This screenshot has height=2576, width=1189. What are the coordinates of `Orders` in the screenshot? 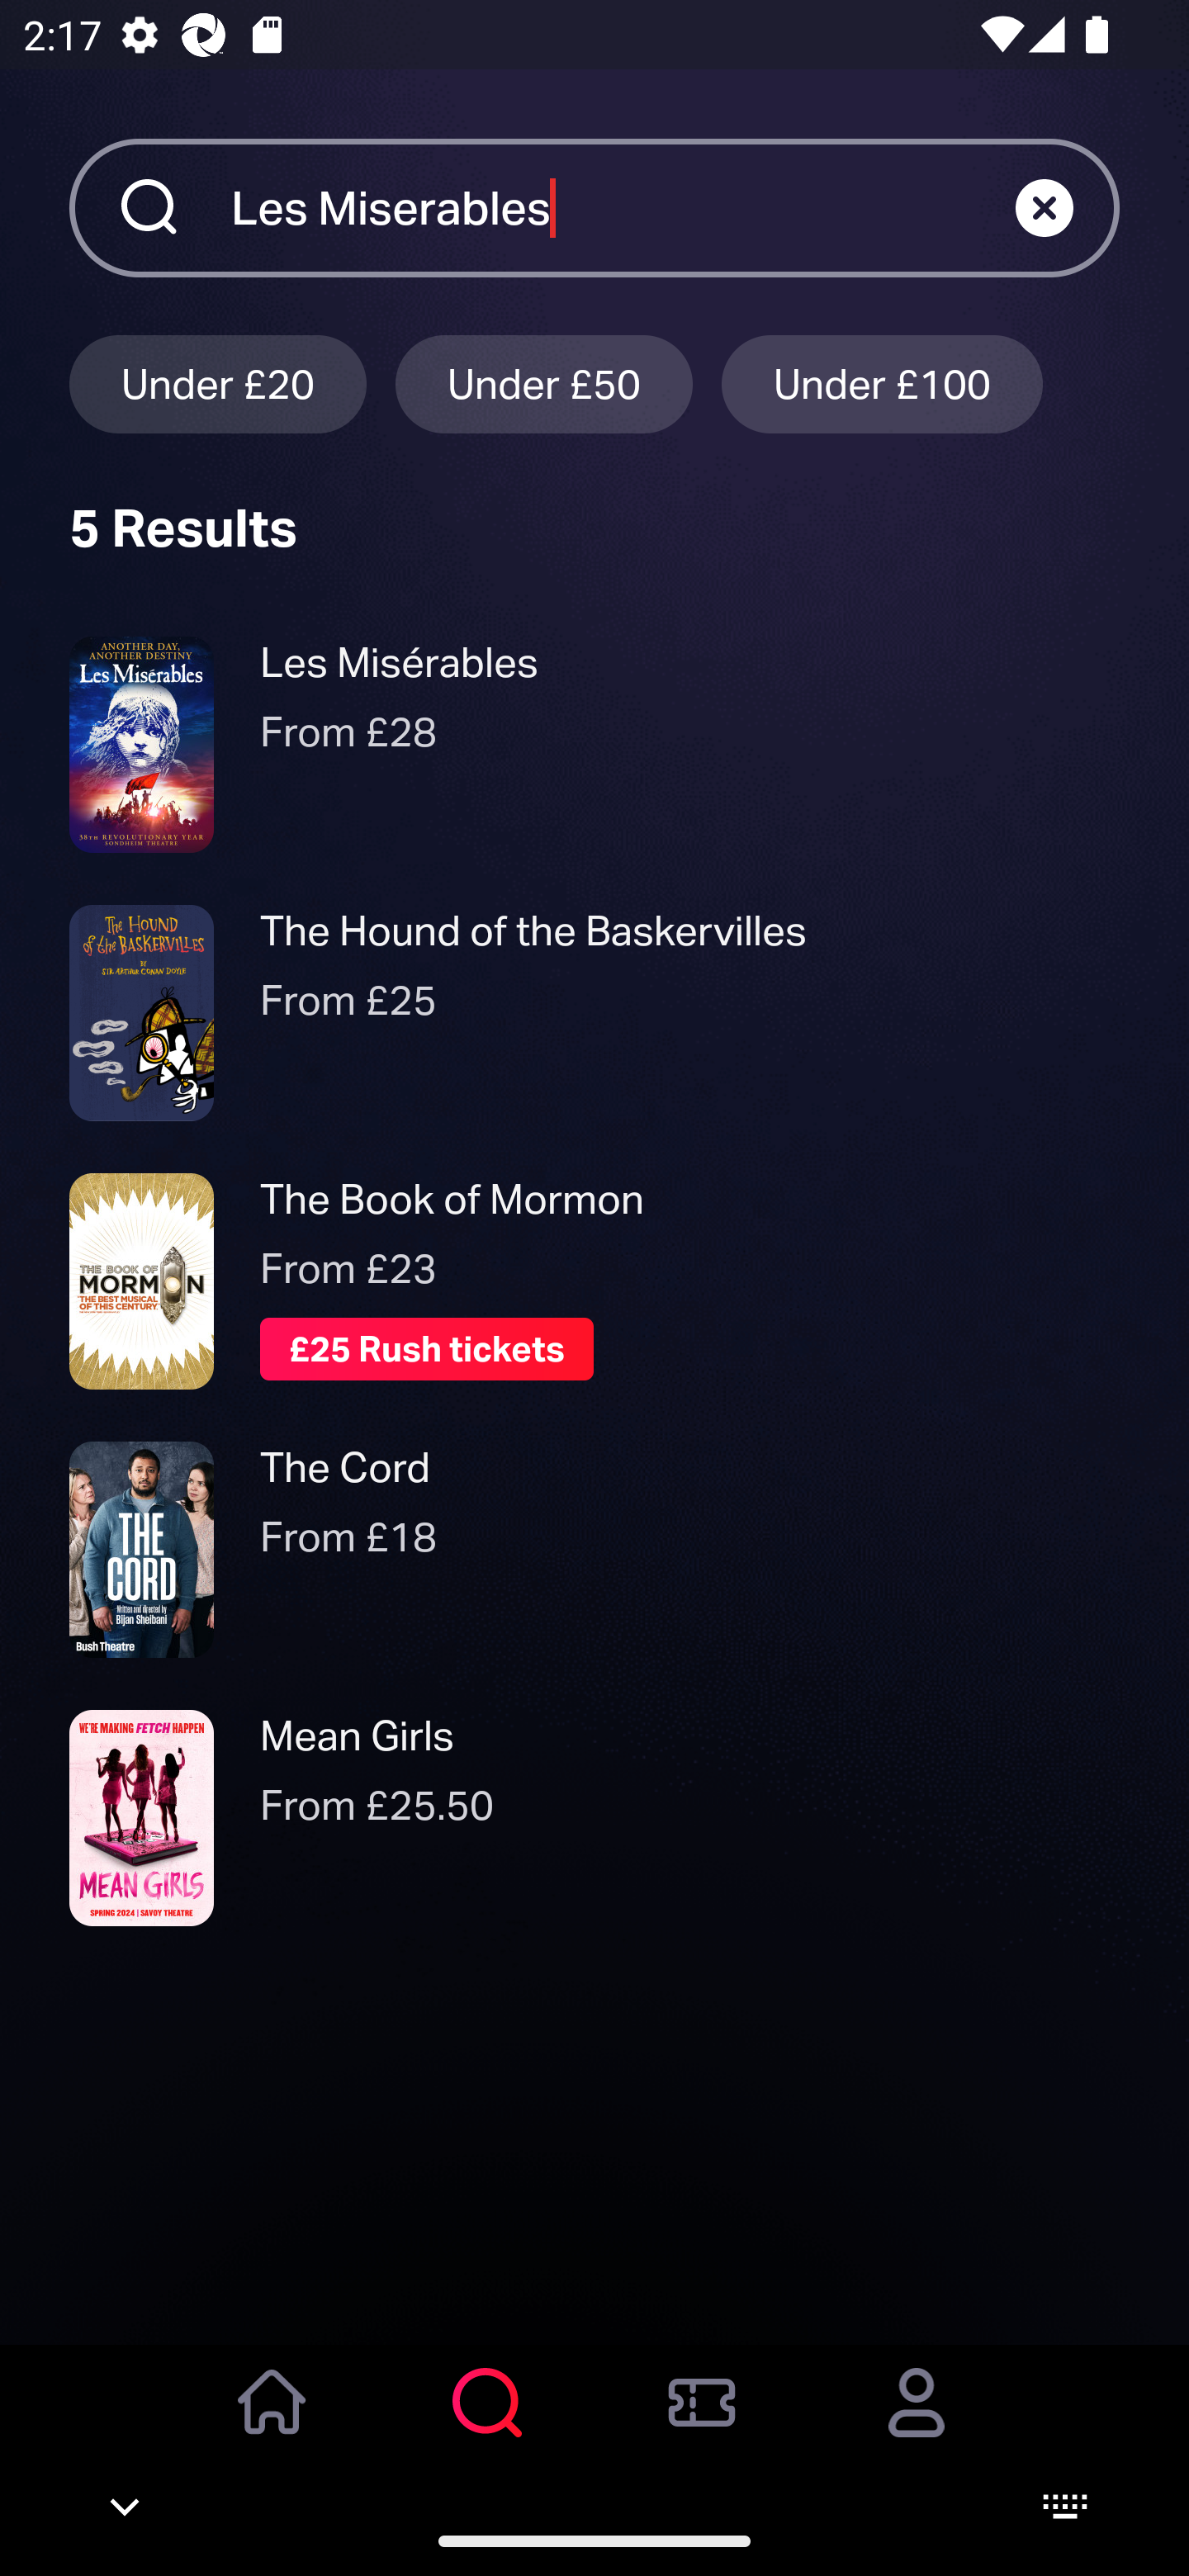 It's located at (702, 2425).